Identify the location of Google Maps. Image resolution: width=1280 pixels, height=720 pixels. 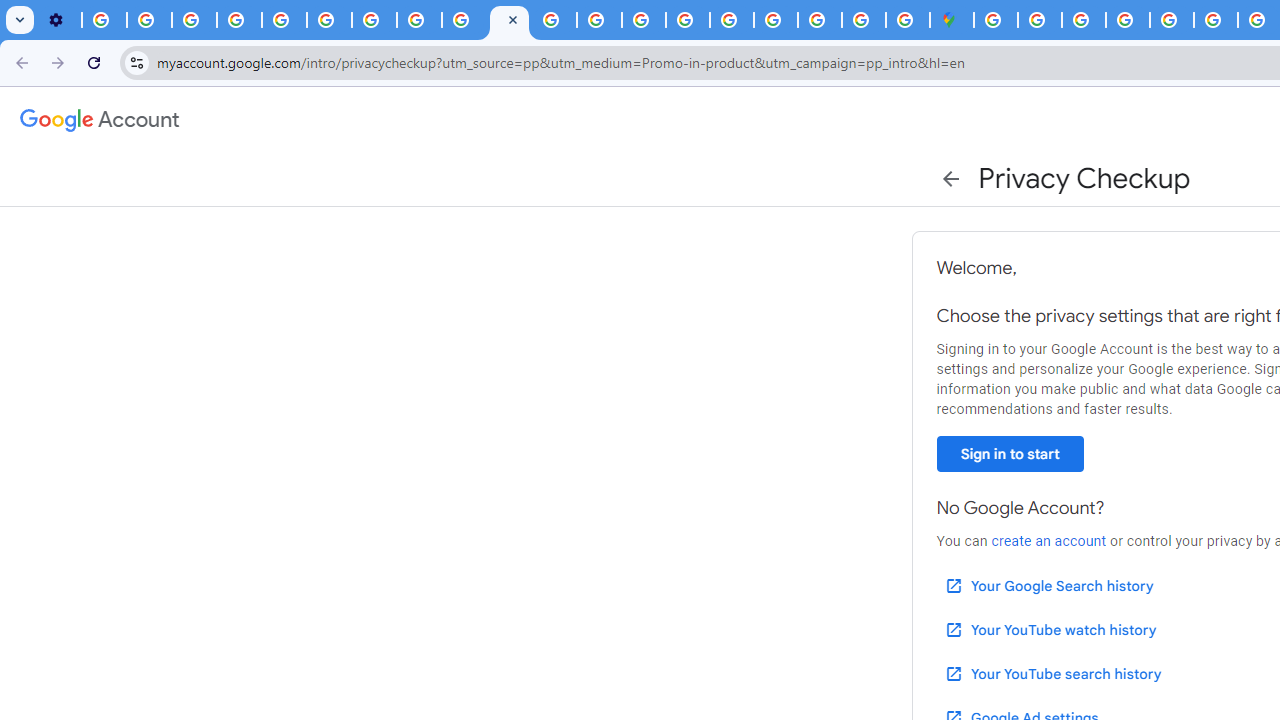
(952, 20).